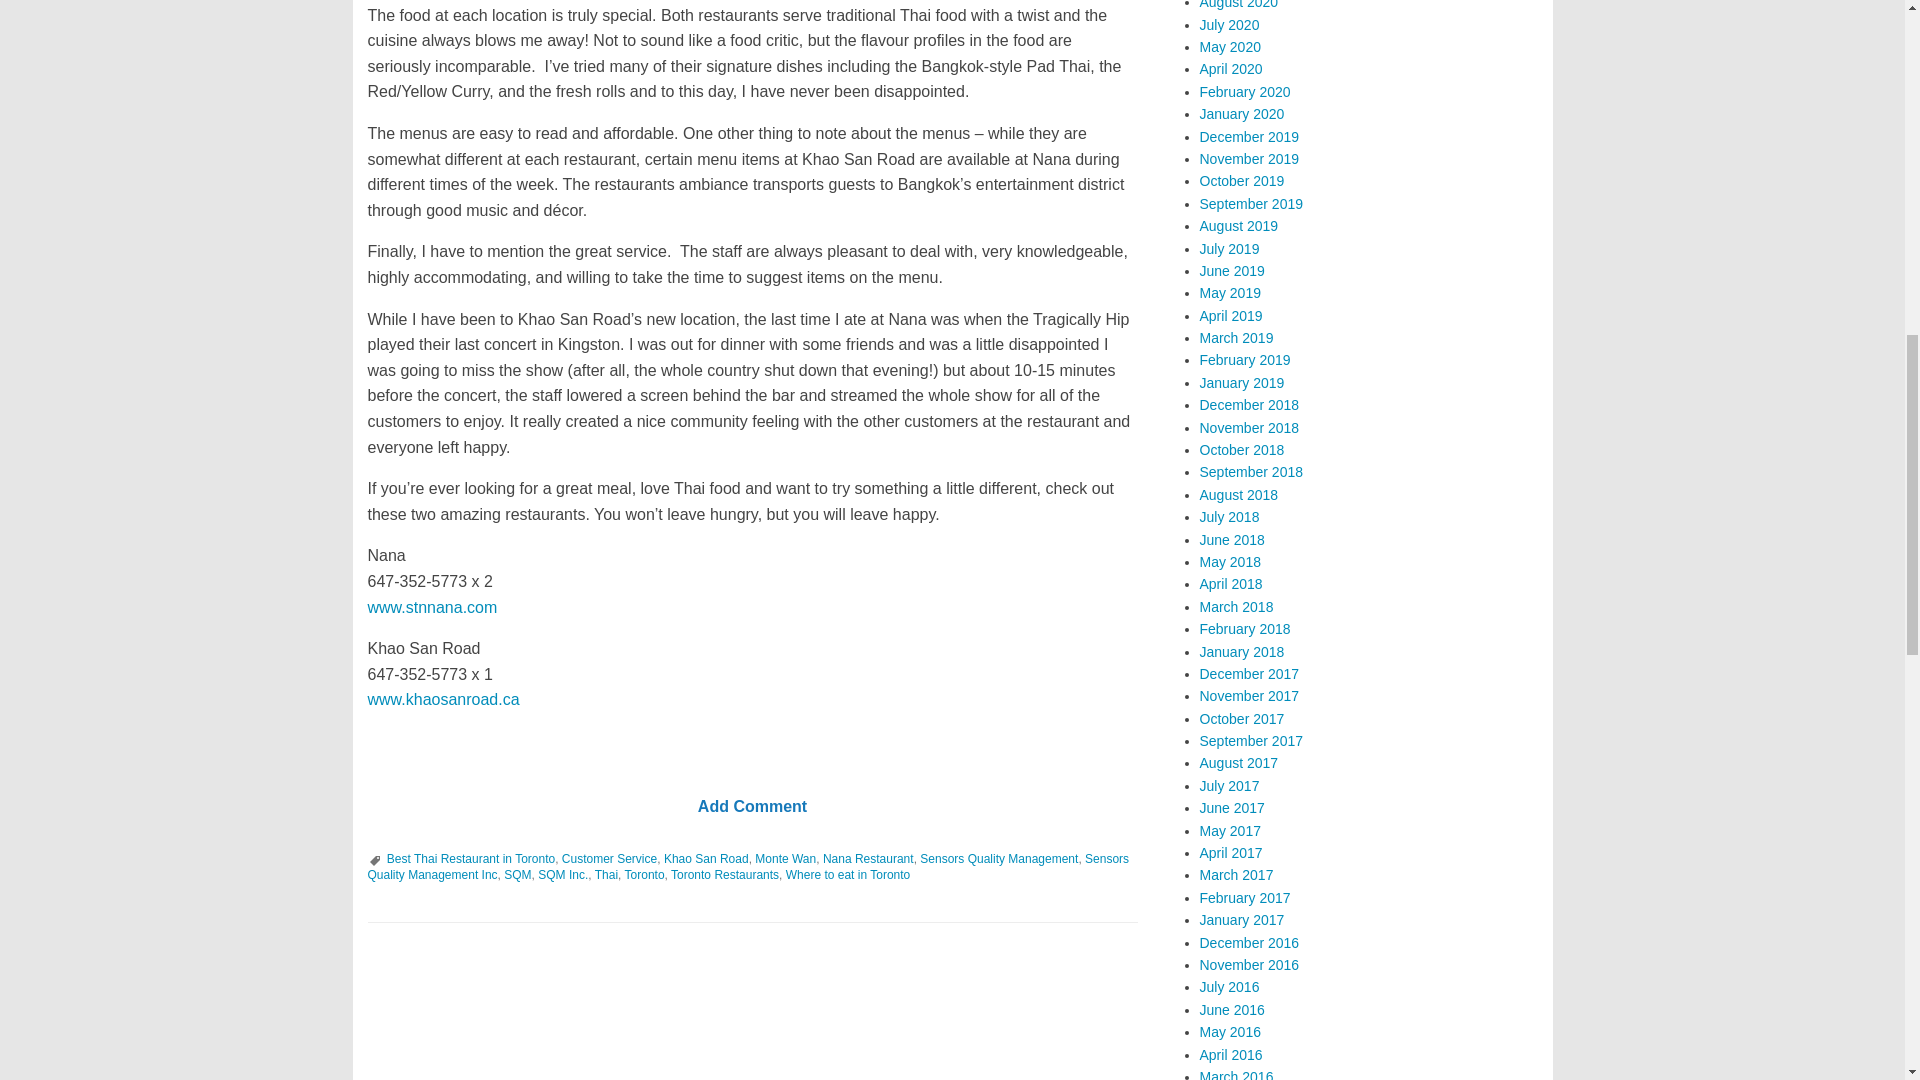 The image size is (1920, 1080). I want to click on Customer Service, so click(609, 859).